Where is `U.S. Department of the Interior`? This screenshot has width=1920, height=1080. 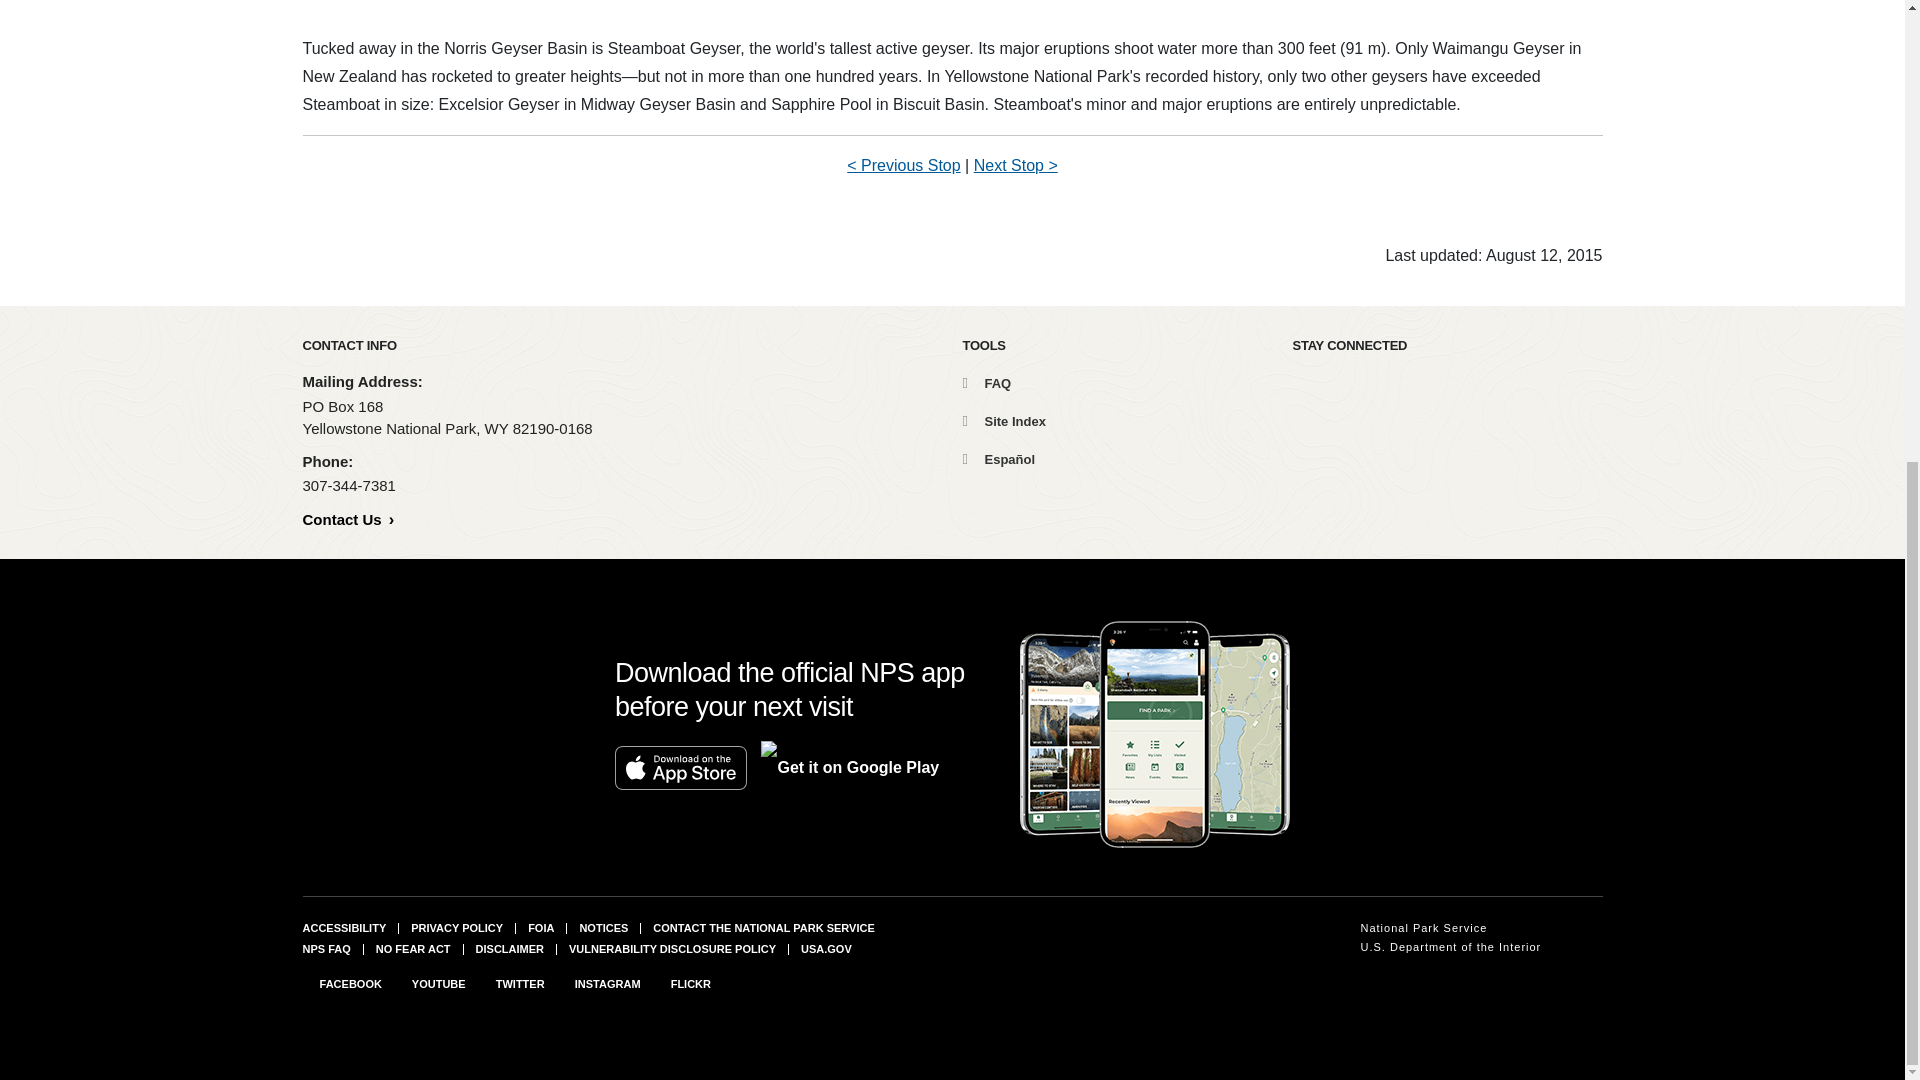 U.S. Department of the Interior is located at coordinates (1450, 947).